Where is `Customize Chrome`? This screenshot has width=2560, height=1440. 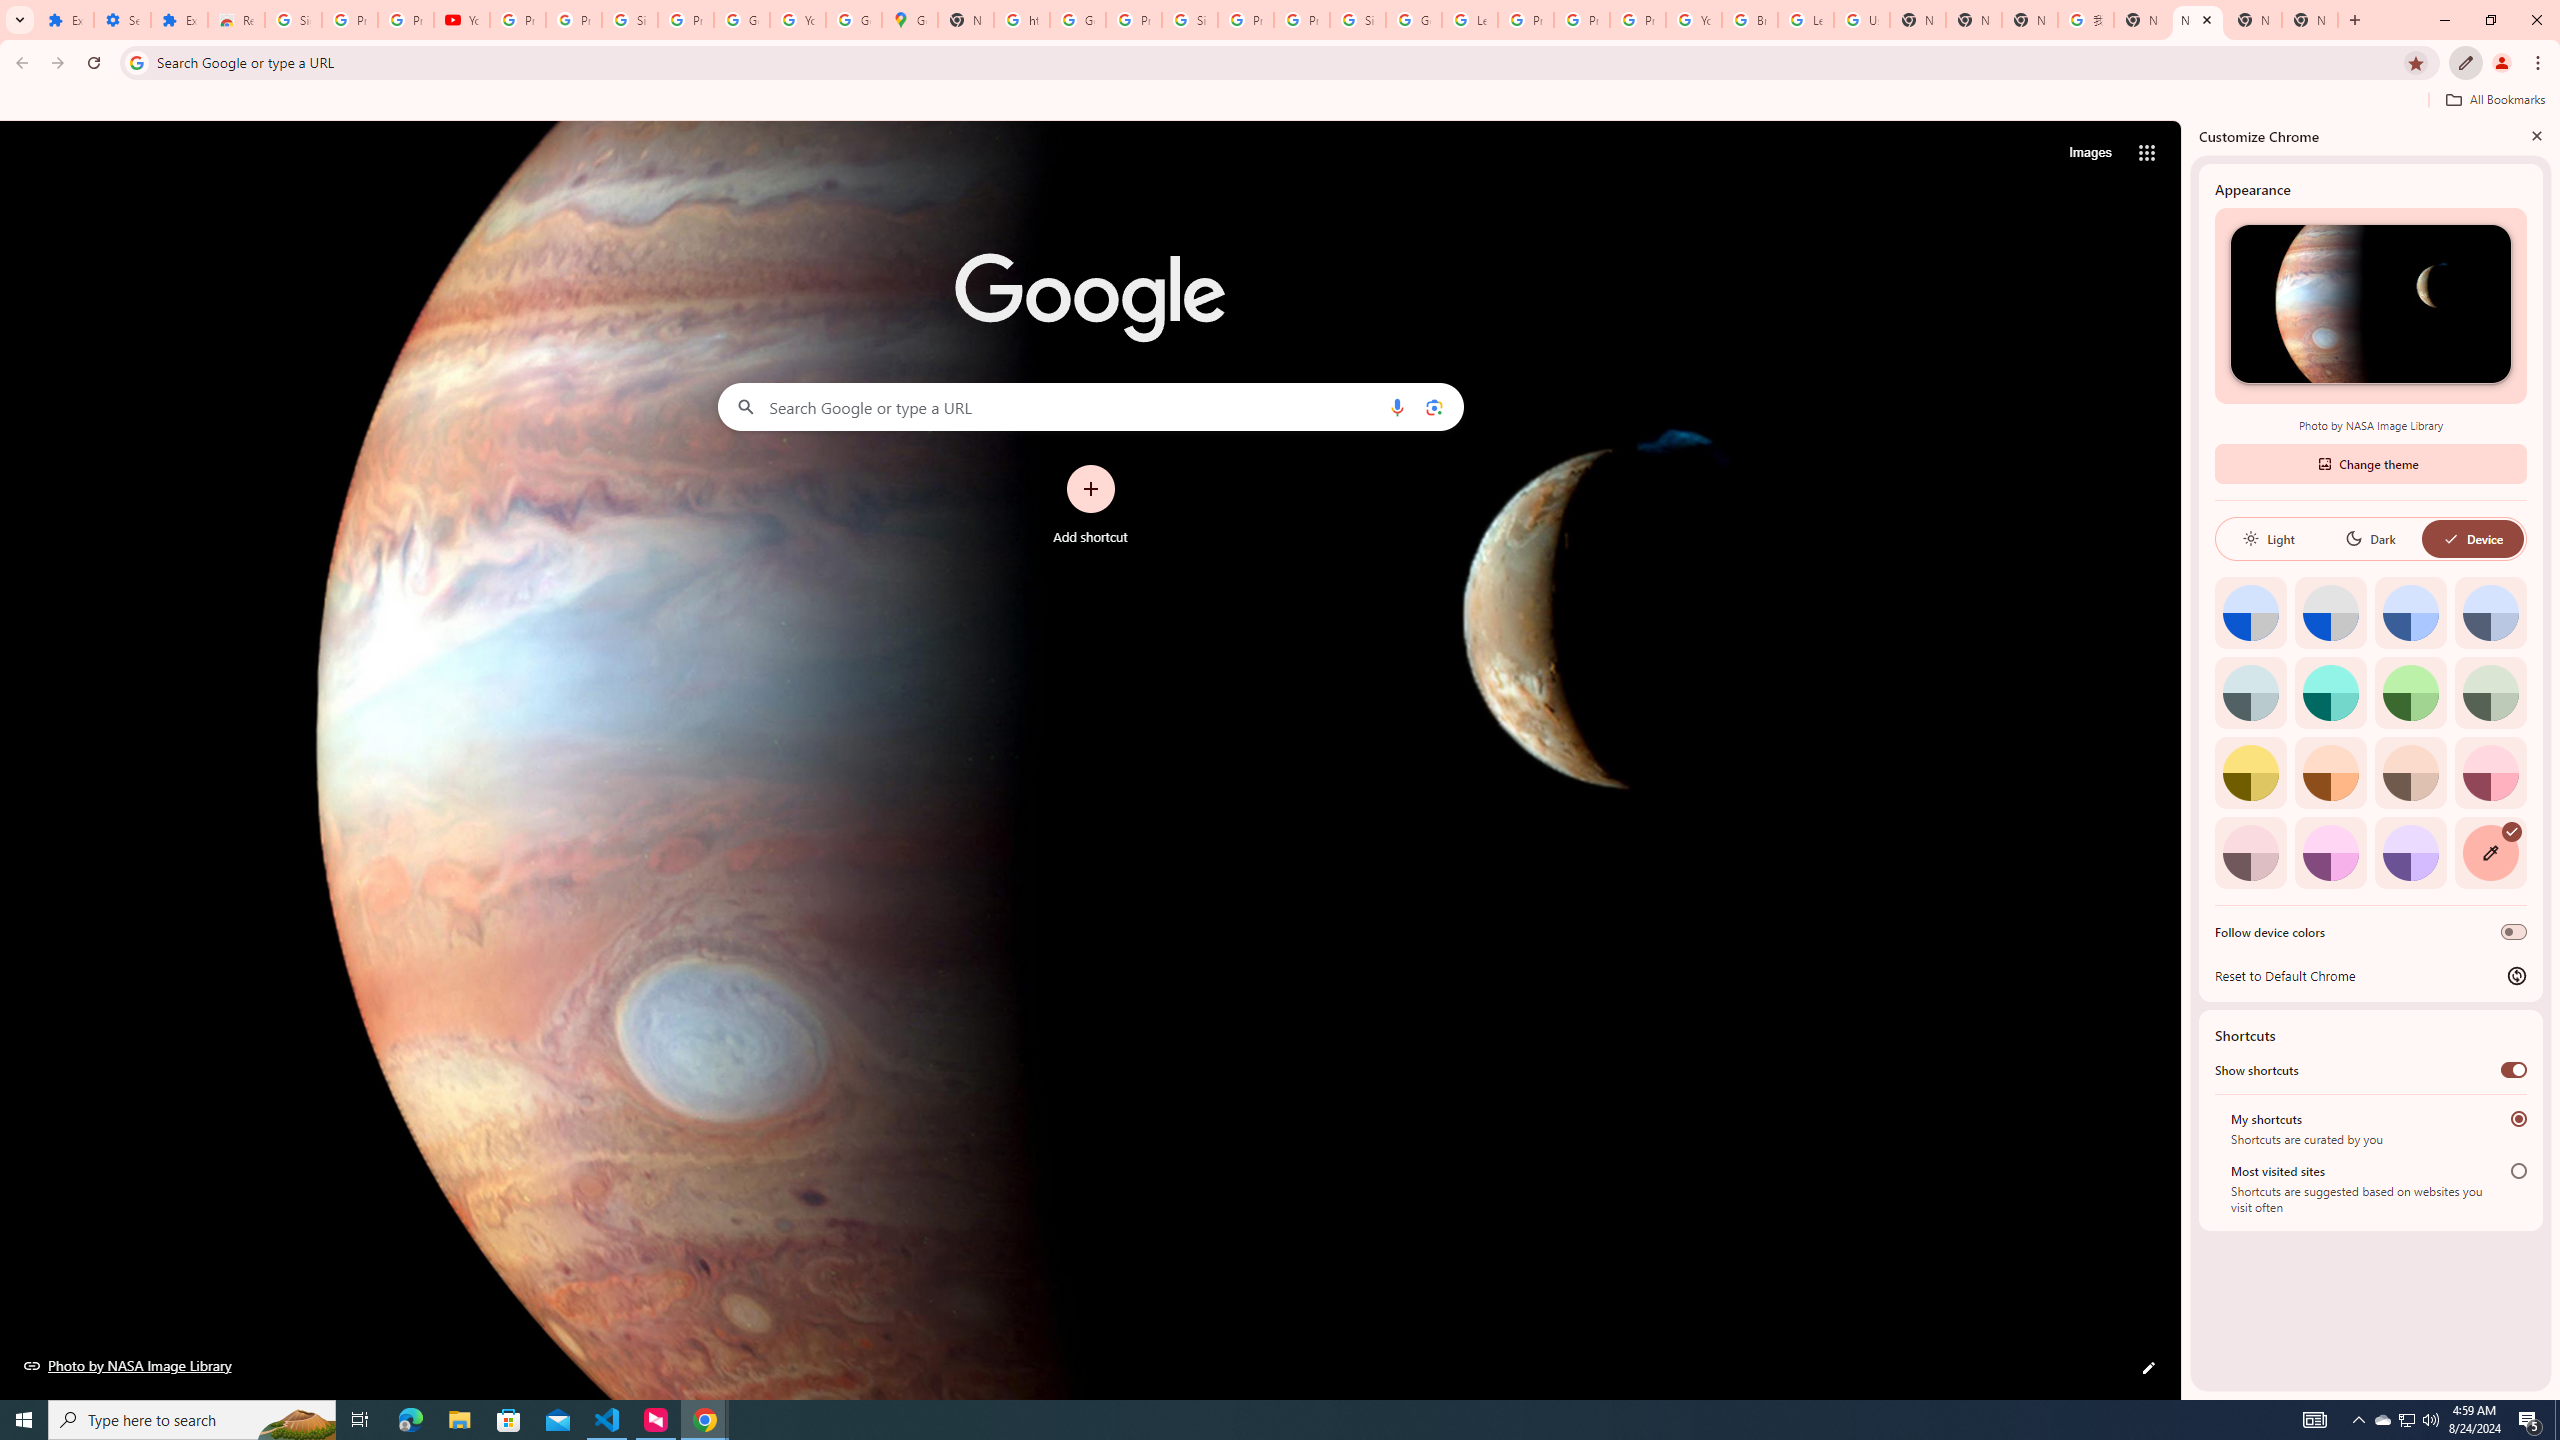 Customize Chrome is located at coordinates (2466, 63).